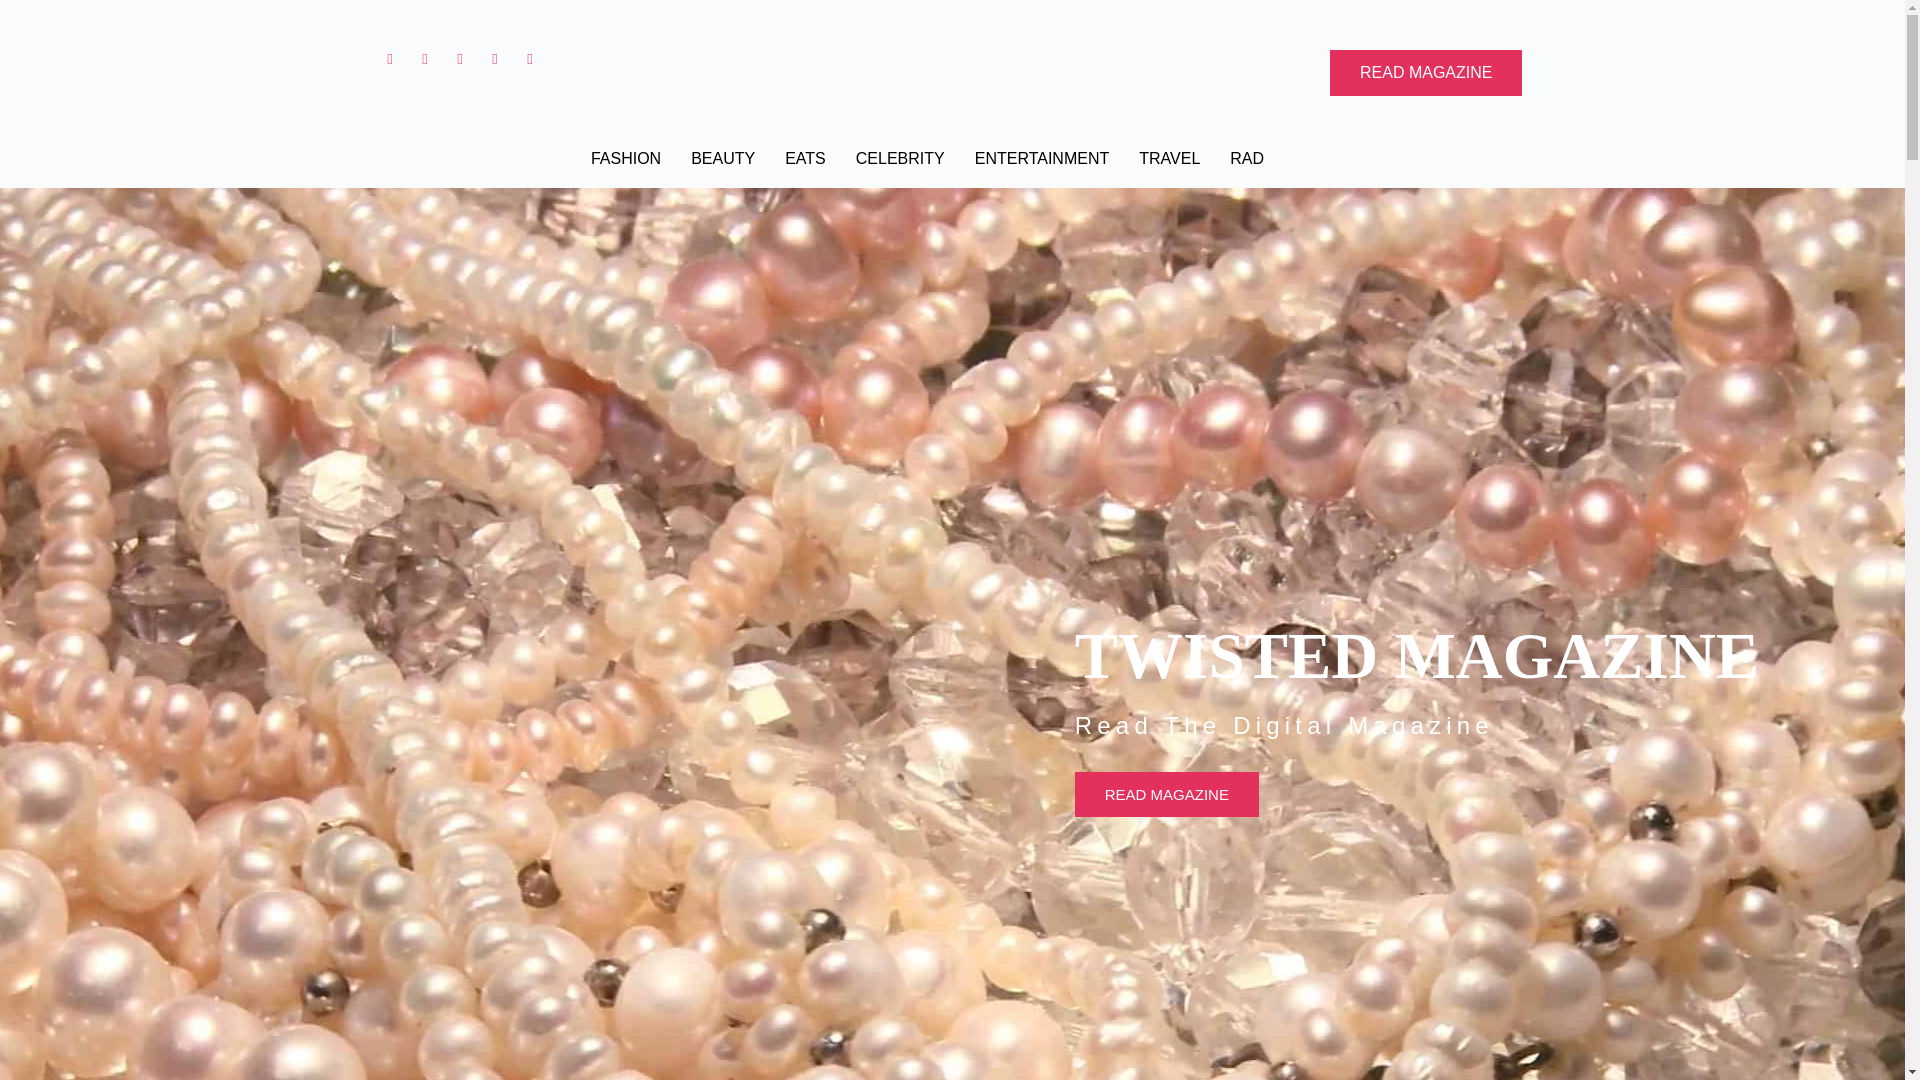 The image size is (1920, 1080). What do you see at coordinates (626, 158) in the screenshot?
I see `FASHION` at bounding box center [626, 158].